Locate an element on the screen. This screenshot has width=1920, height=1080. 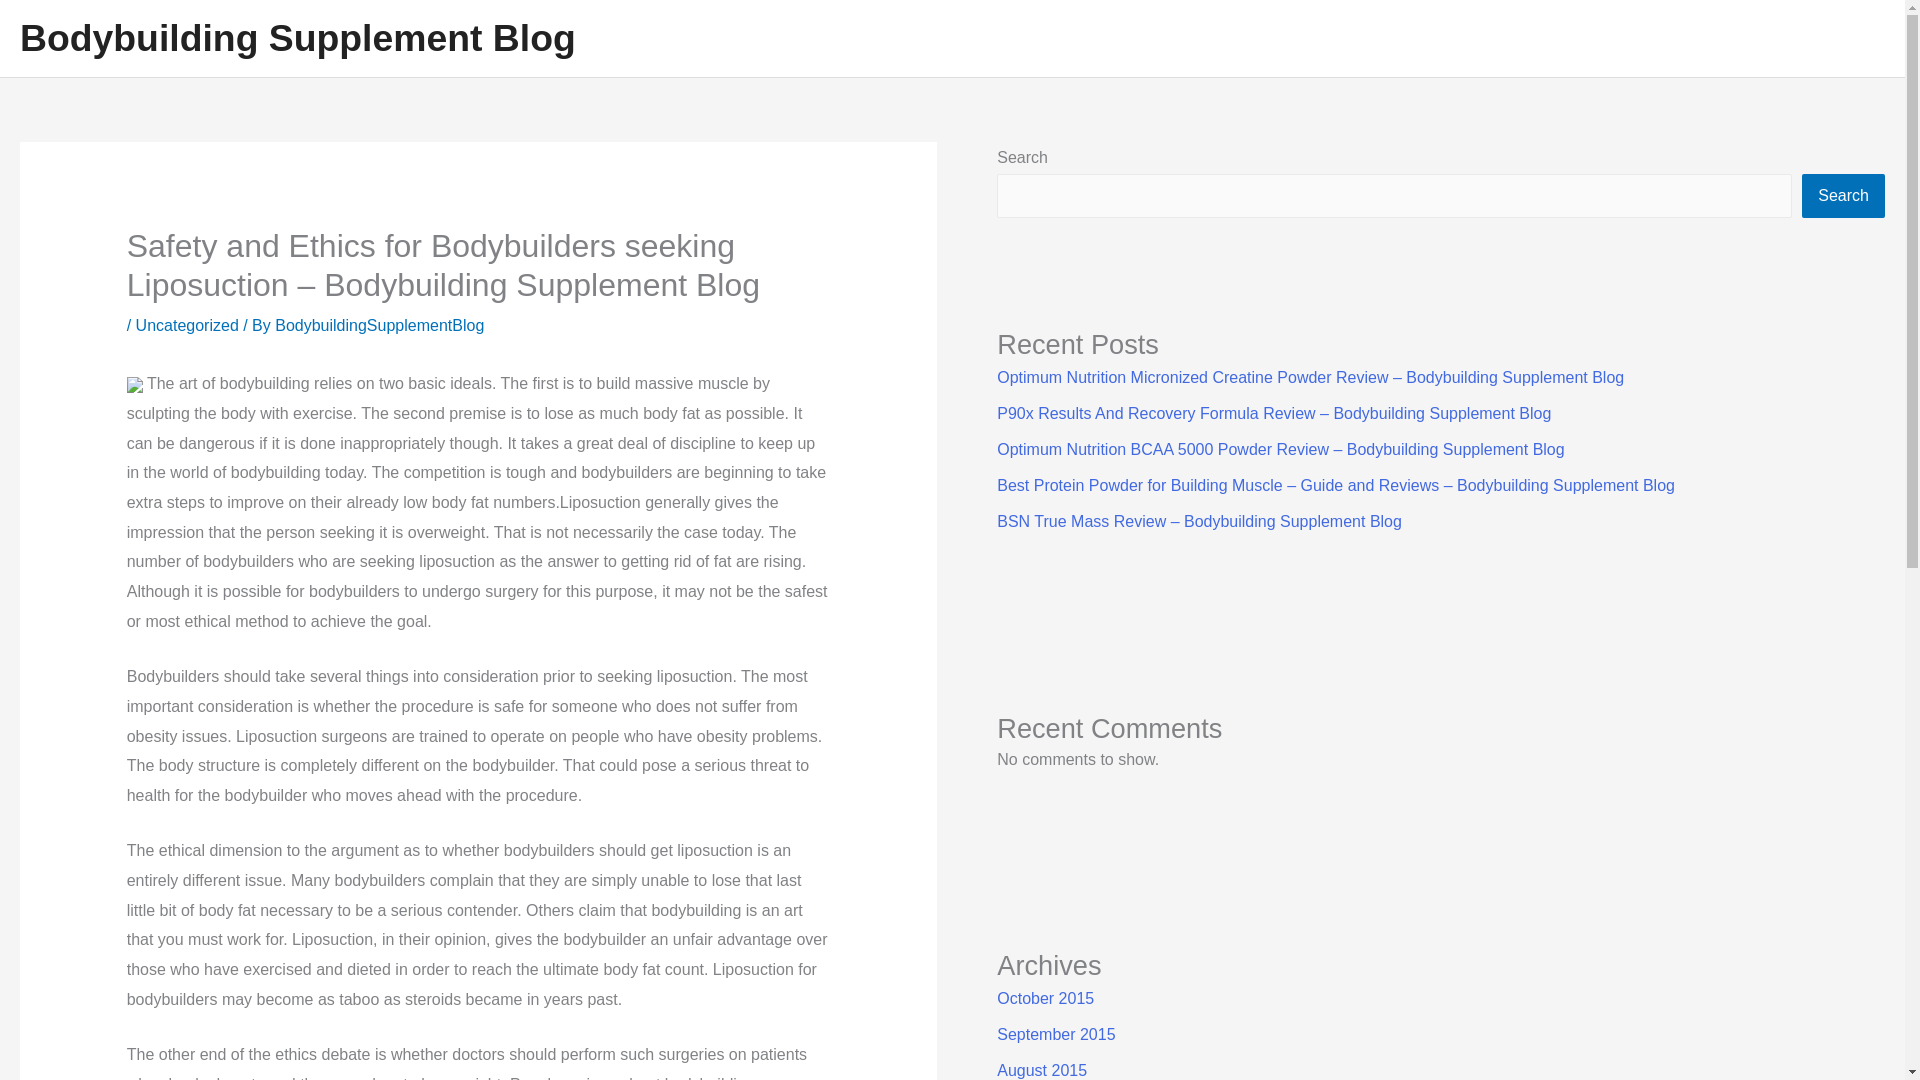
Search is located at coordinates (1844, 196).